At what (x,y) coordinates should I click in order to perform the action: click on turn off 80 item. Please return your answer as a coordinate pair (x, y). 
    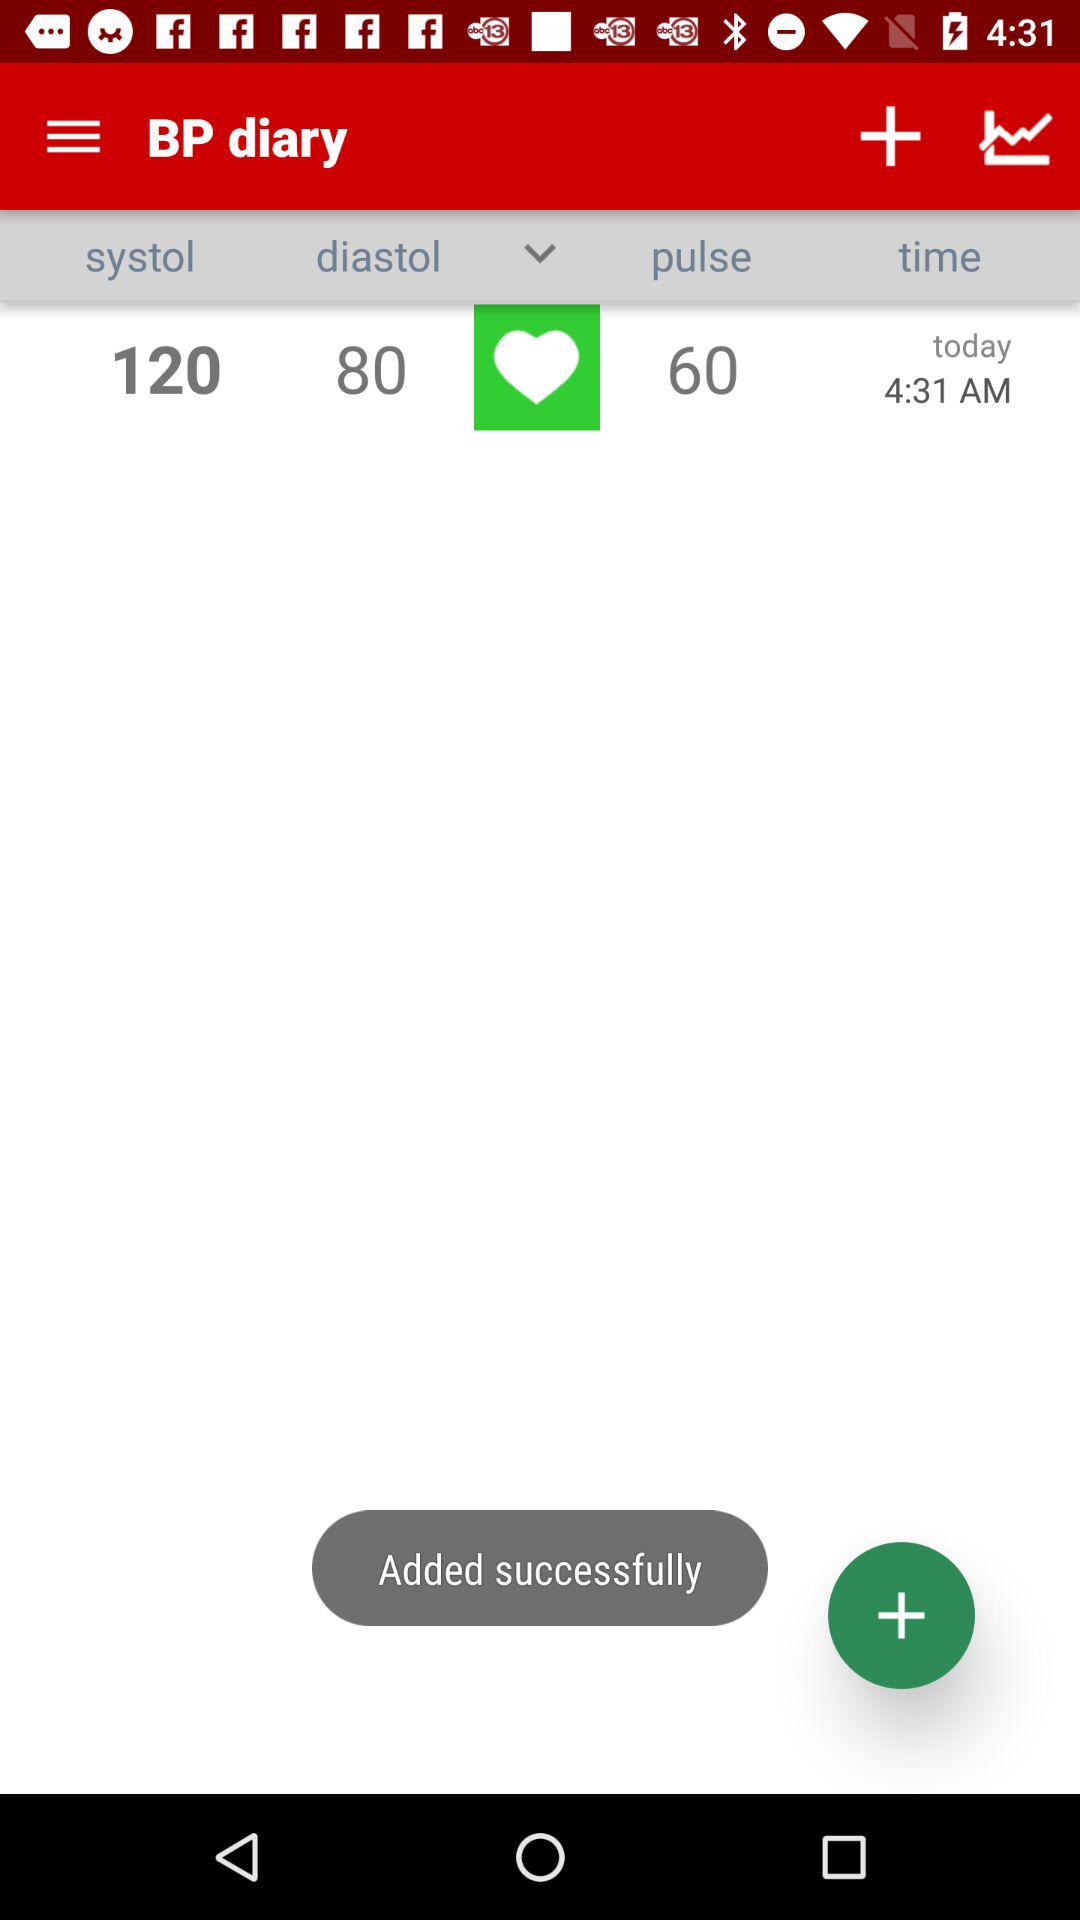
    Looking at the image, I should click on (370, 368).